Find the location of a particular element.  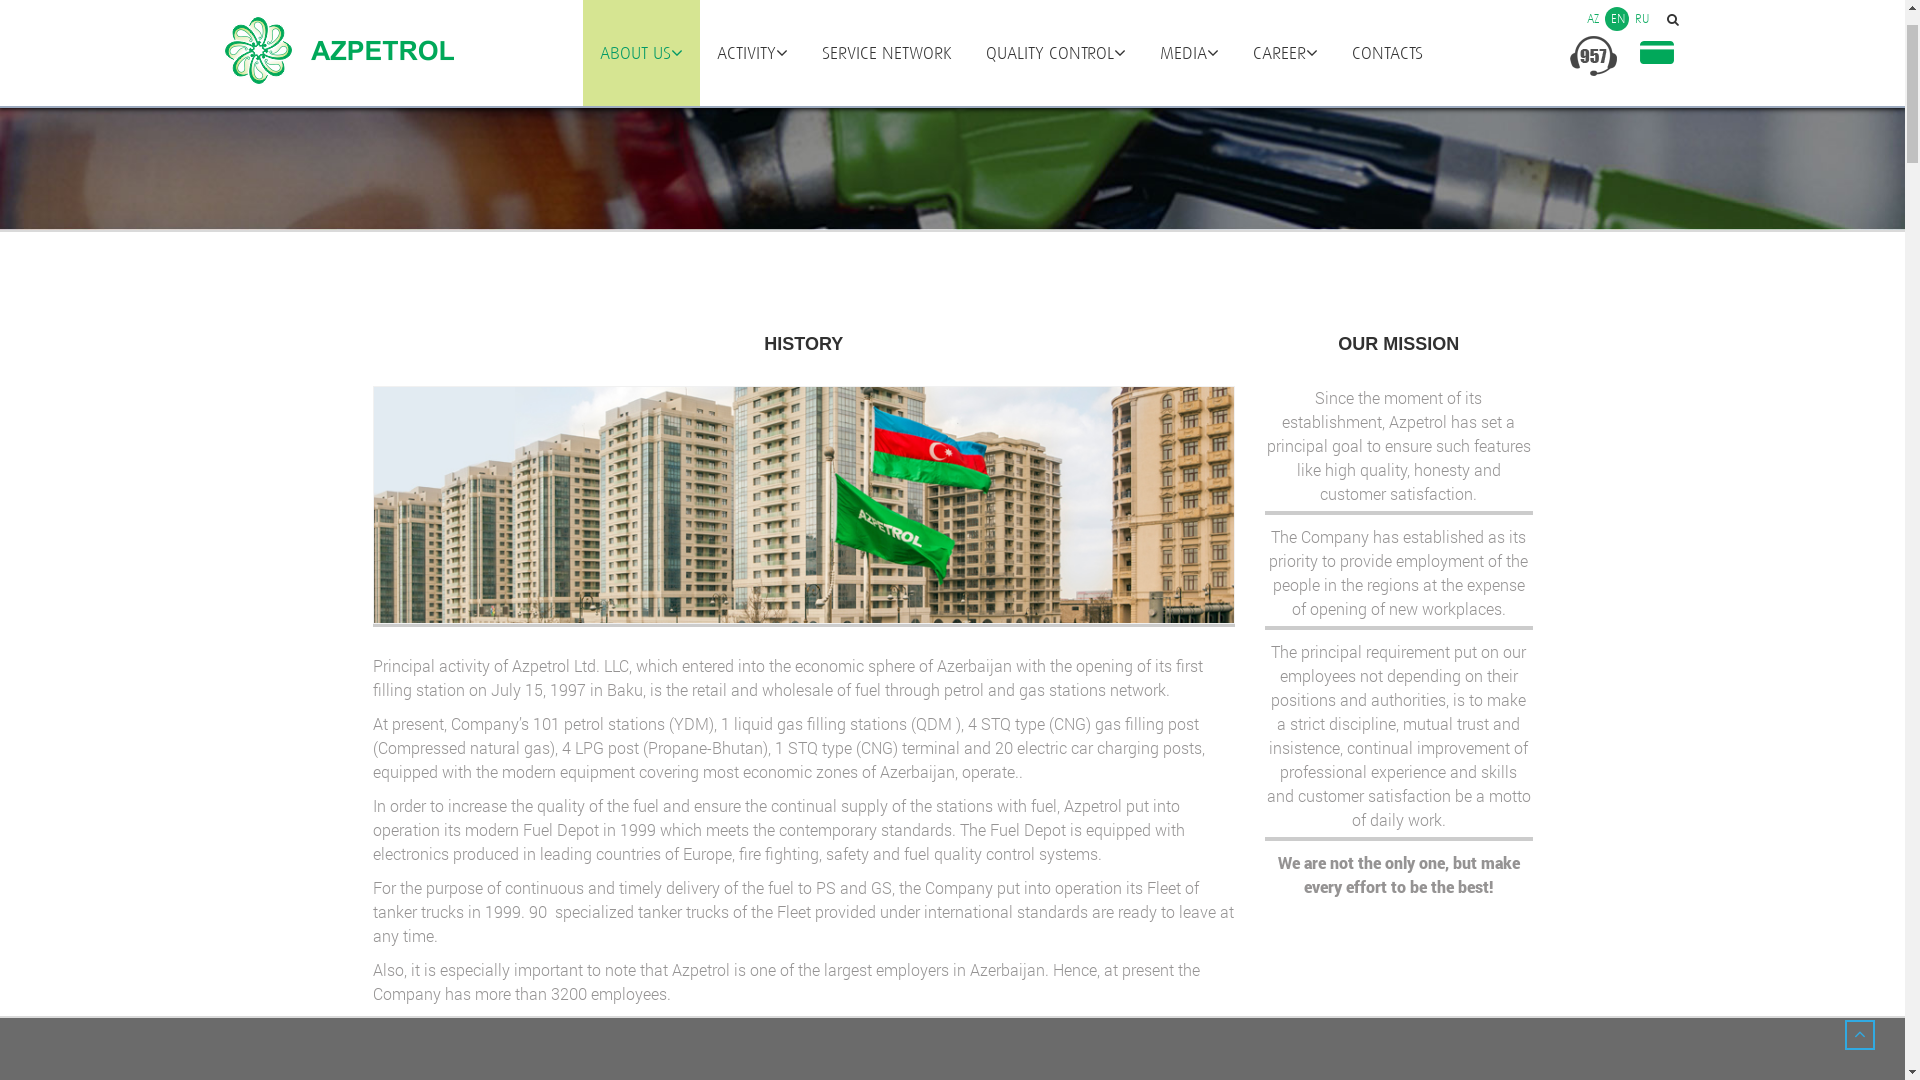

RU is located at coordinates (1641, 98).